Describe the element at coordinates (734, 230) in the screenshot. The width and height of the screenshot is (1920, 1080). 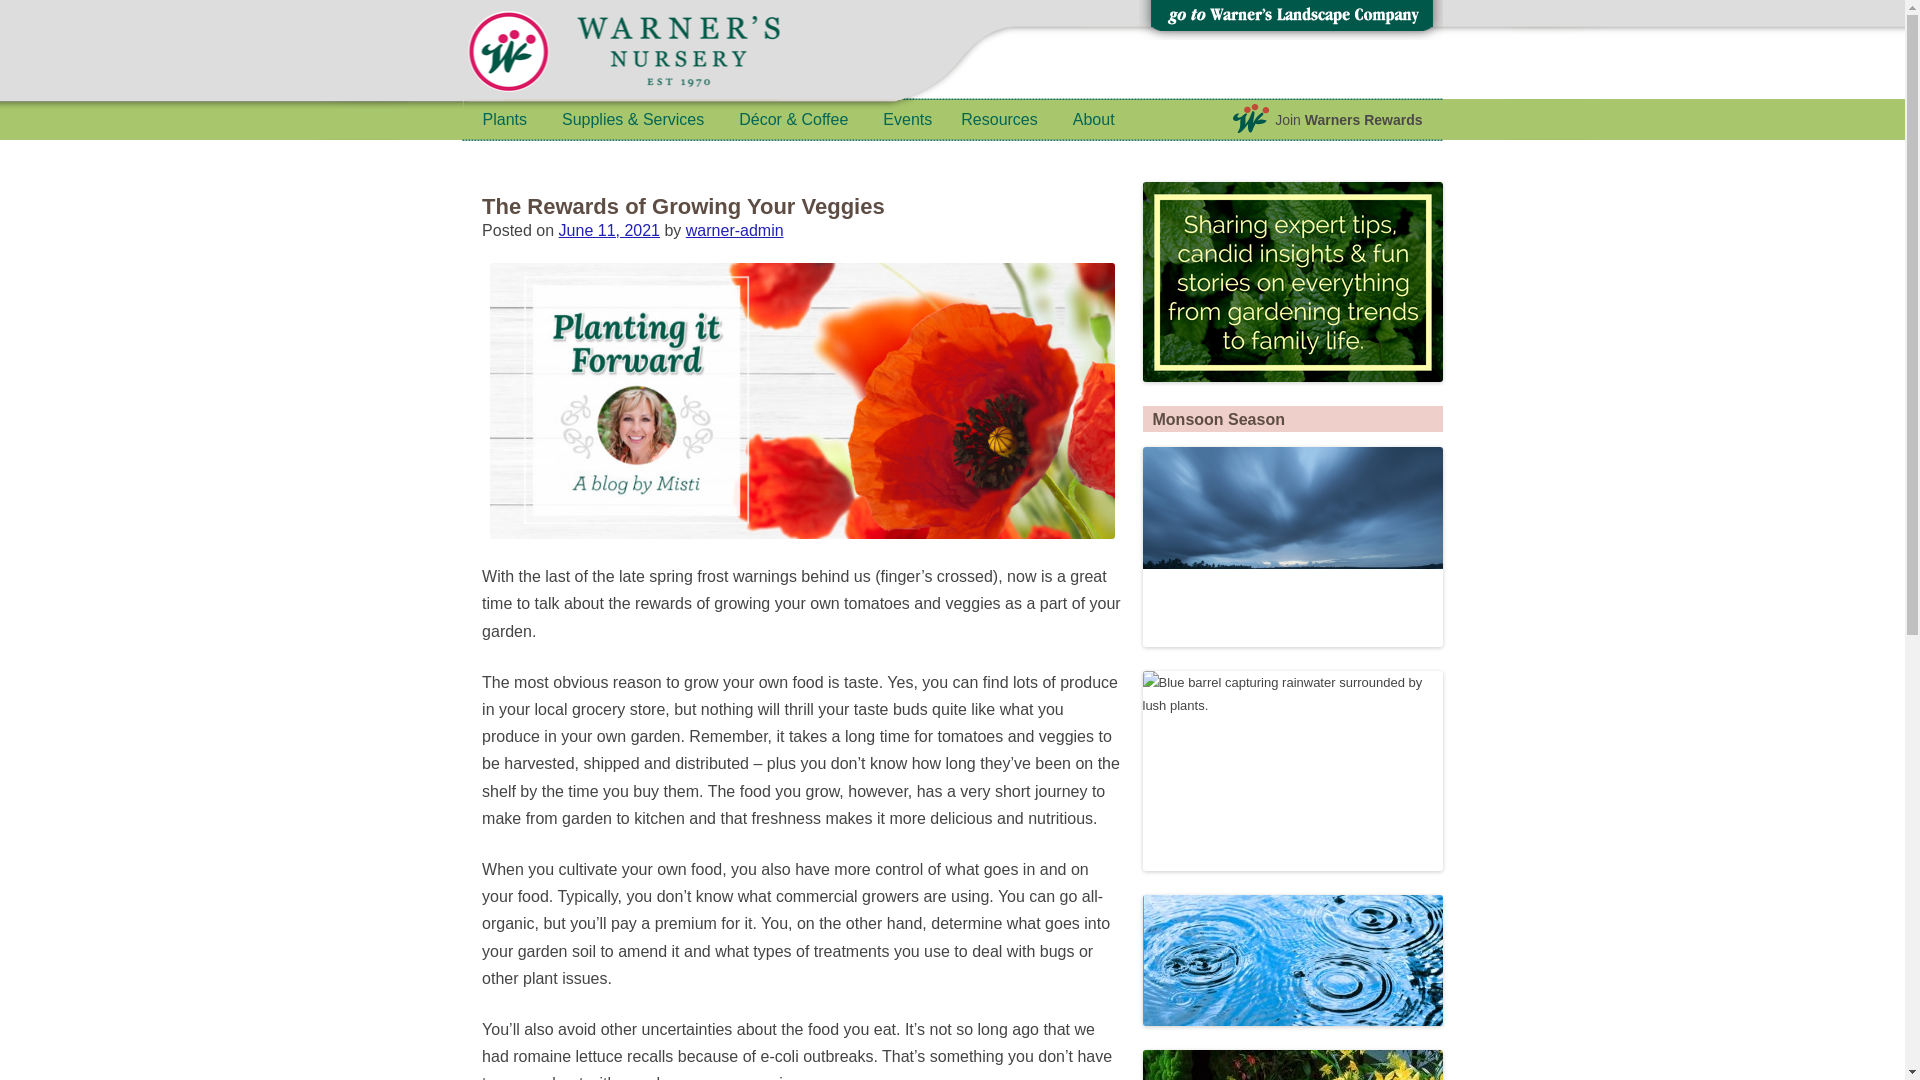
I see `View all posts by warner-admin` at that location.